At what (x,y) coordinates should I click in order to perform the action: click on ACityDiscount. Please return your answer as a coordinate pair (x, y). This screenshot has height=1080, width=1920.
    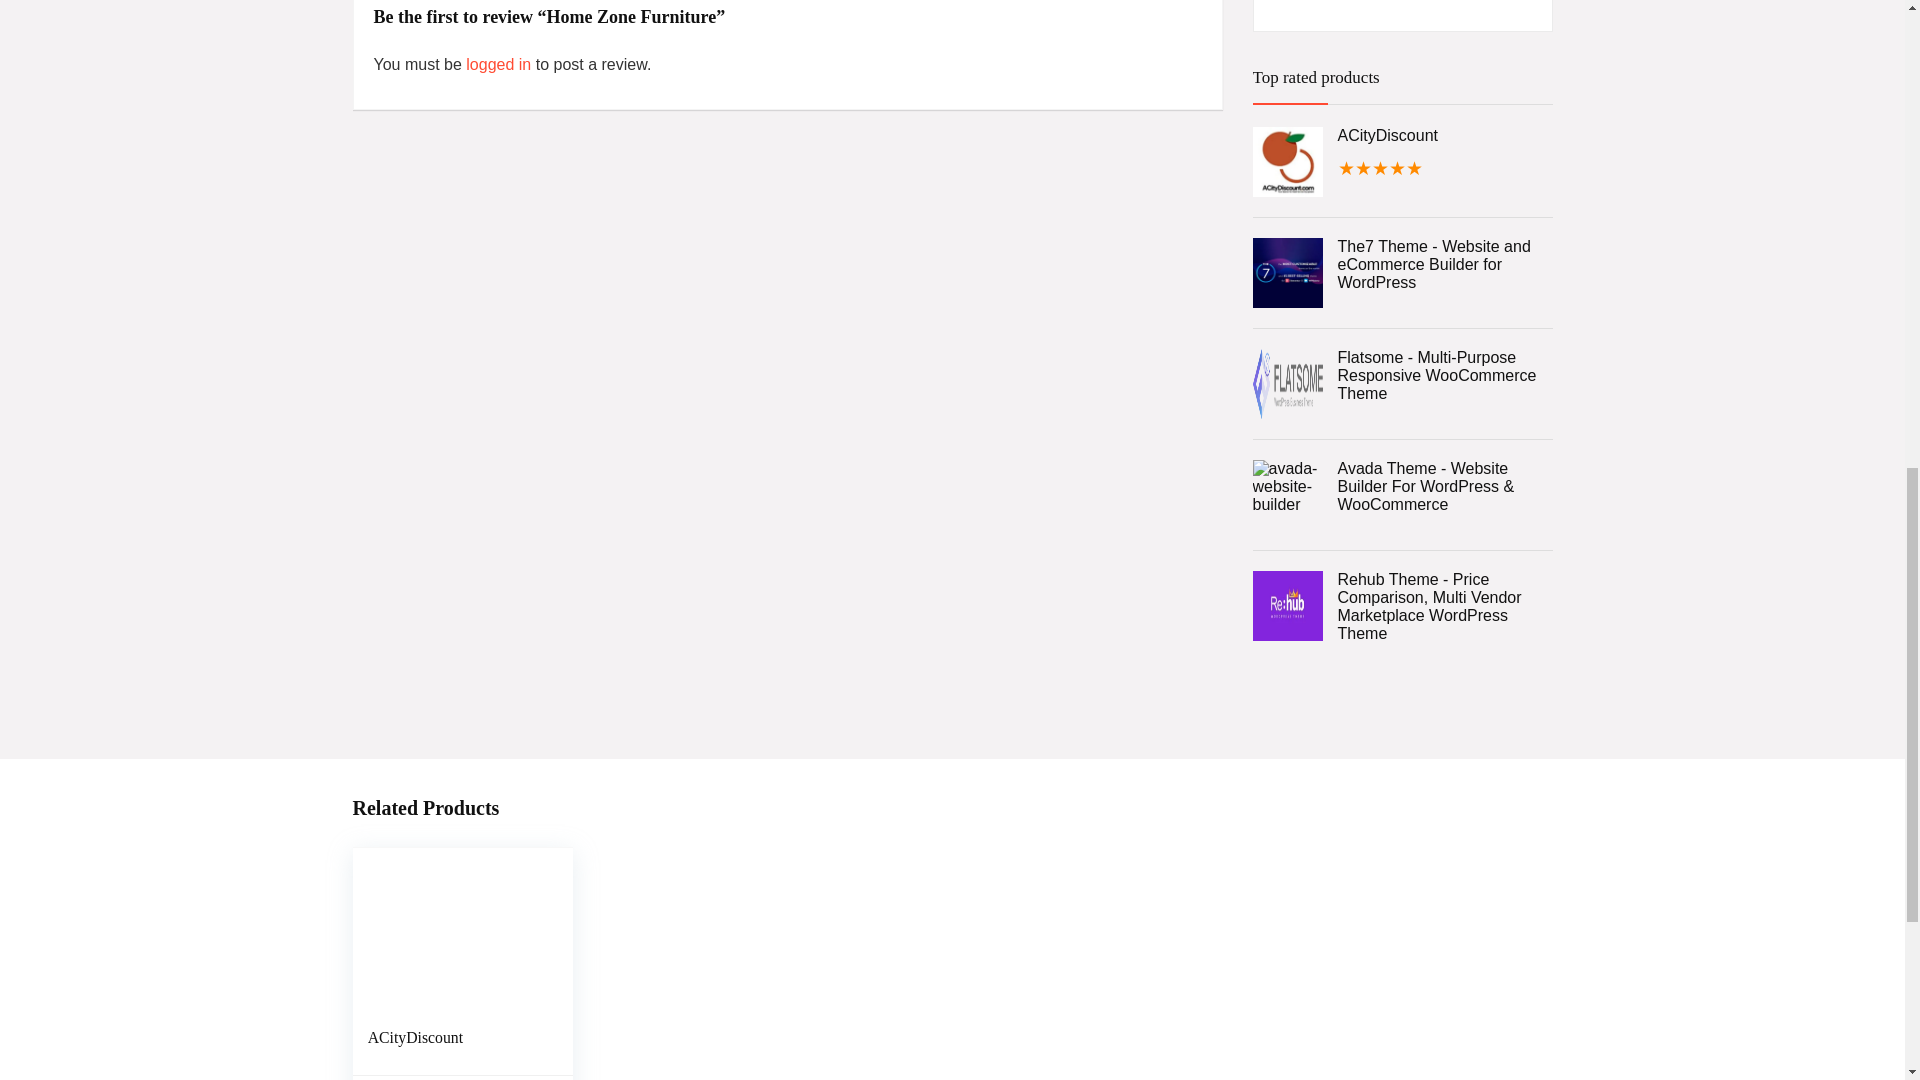
    Looking at the image, I should click on (1401, 136).